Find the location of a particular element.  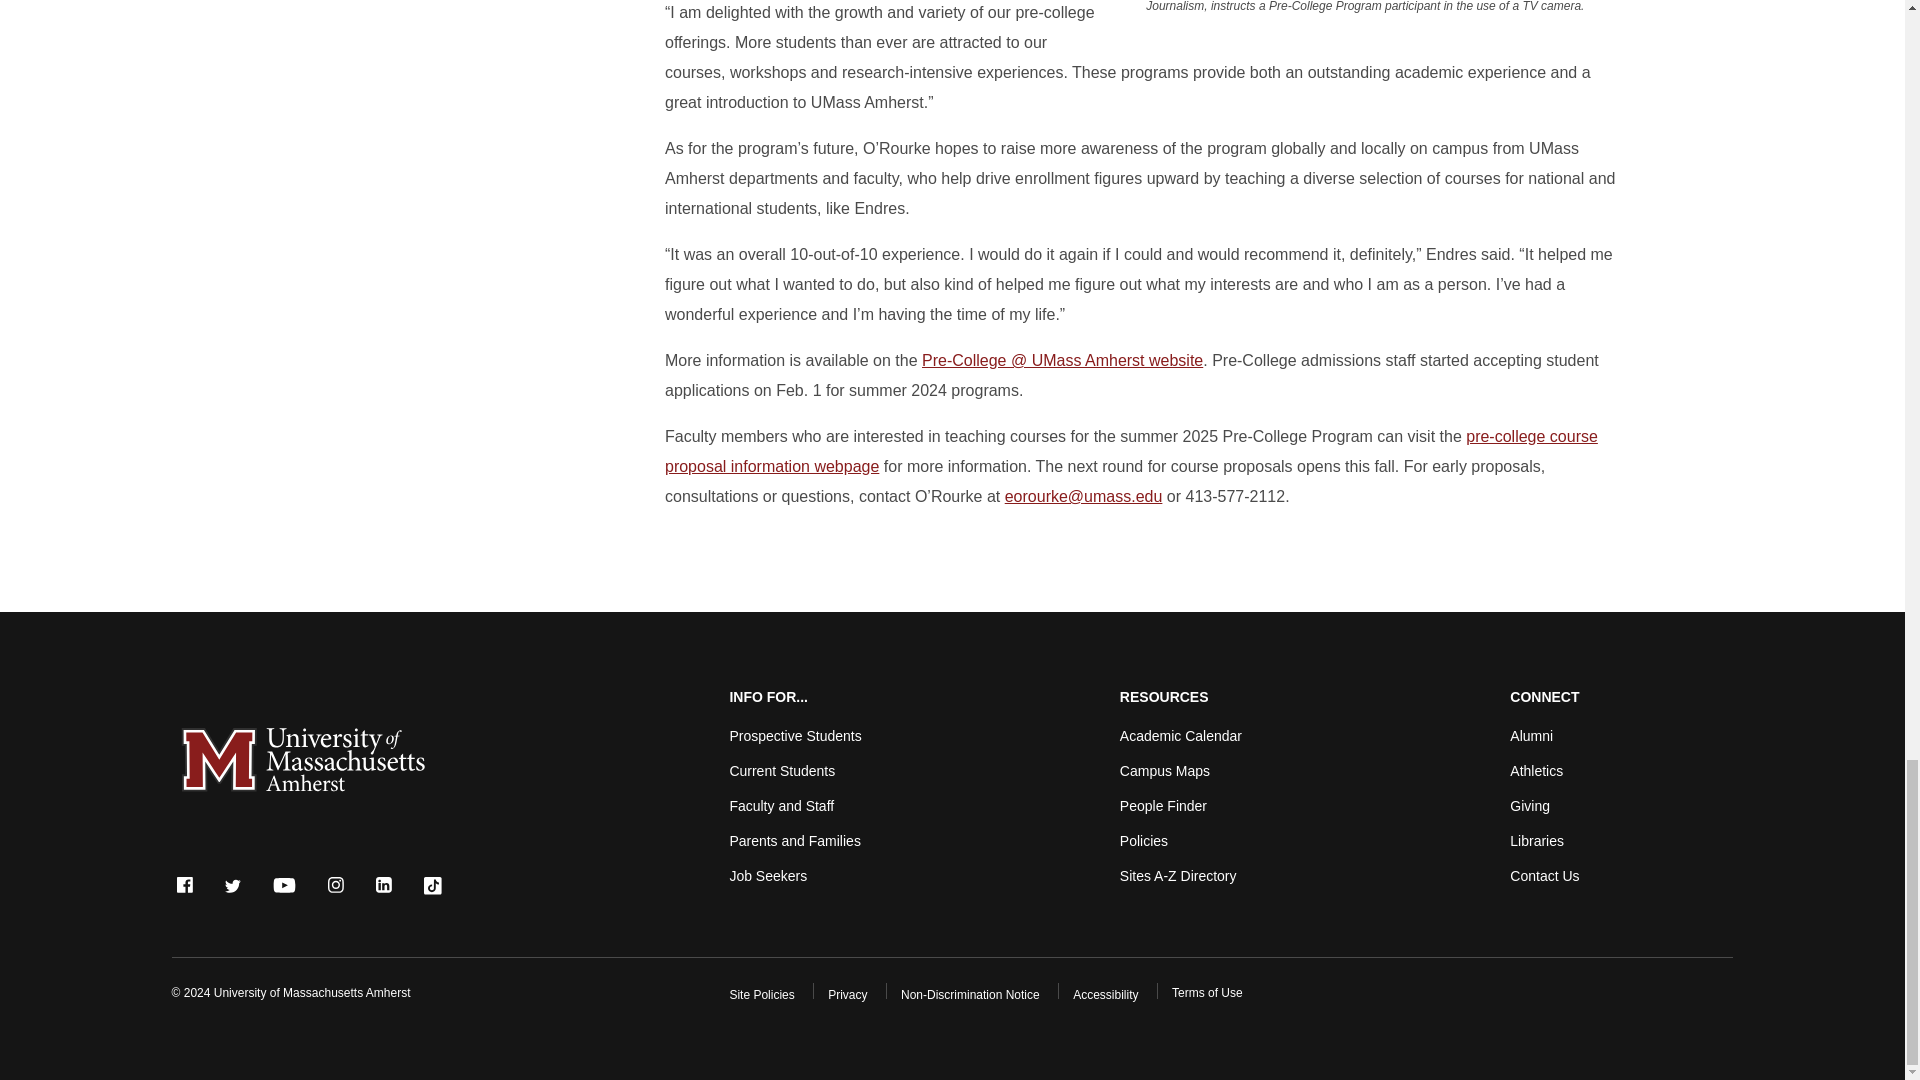

UMass Amherst privacy policy is located at coordinates (847, 995).